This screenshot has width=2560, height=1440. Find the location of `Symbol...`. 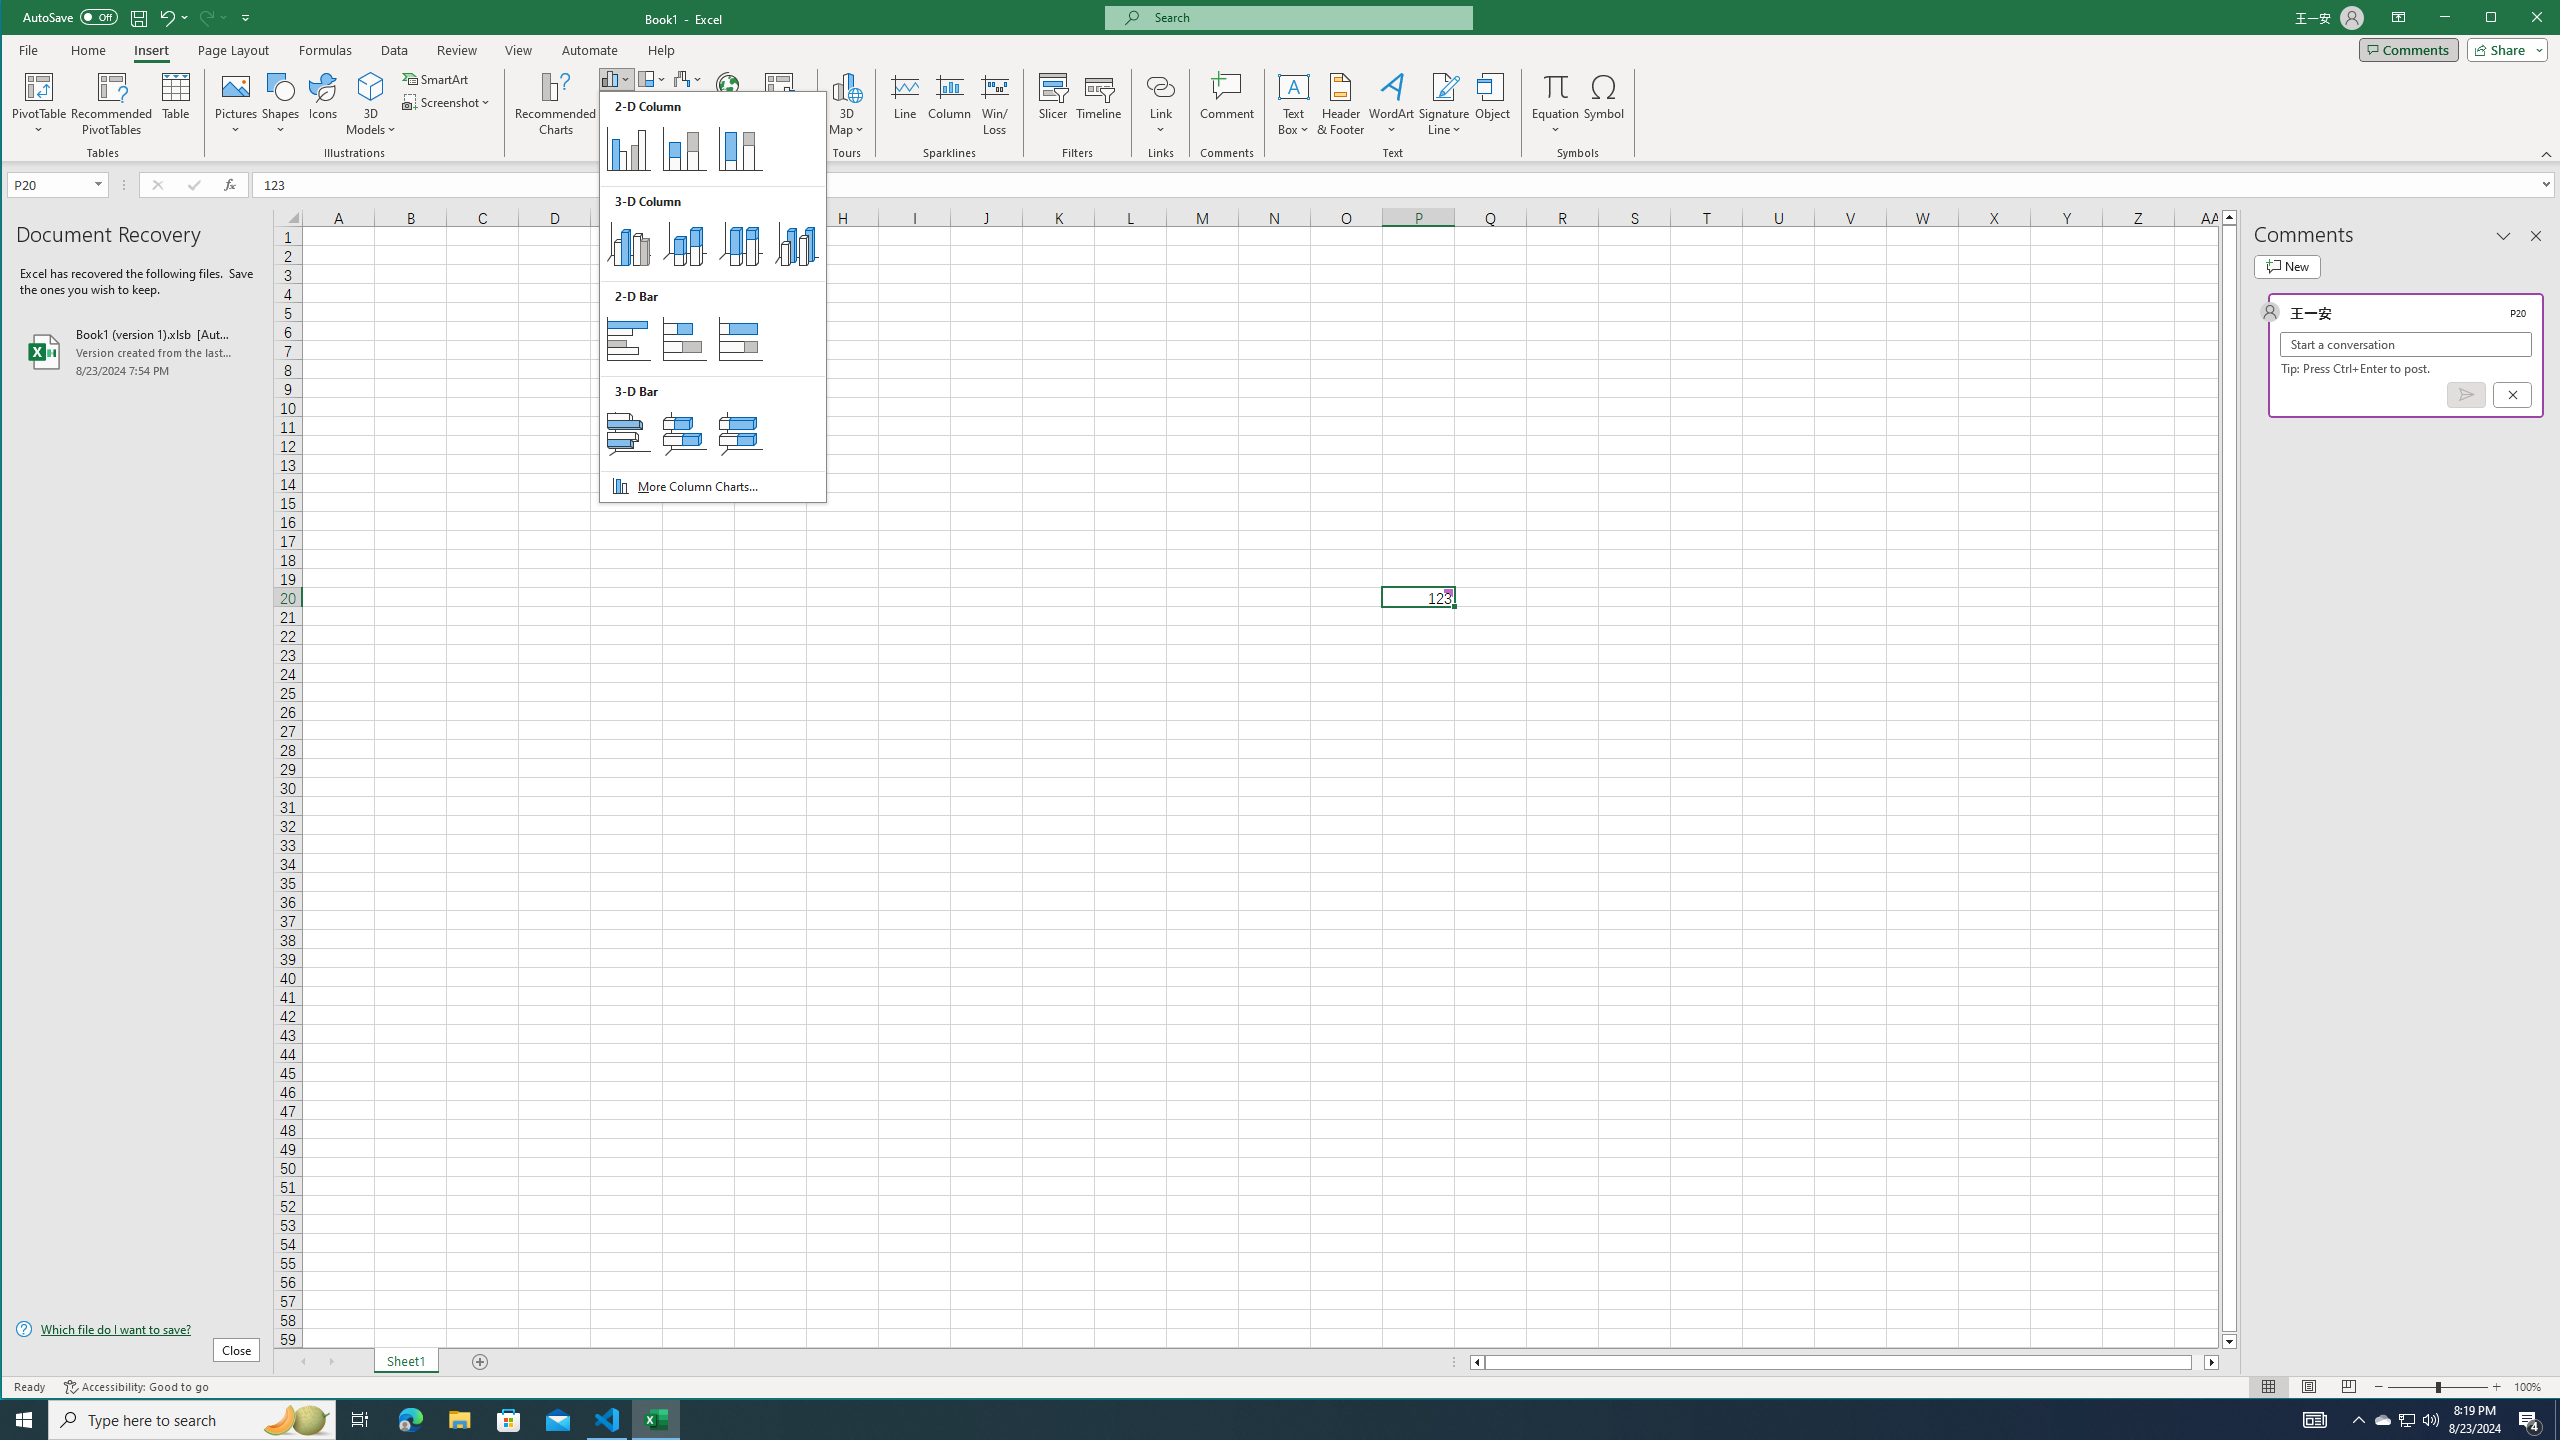

Symbol... is located at coordinates (1605, 104).